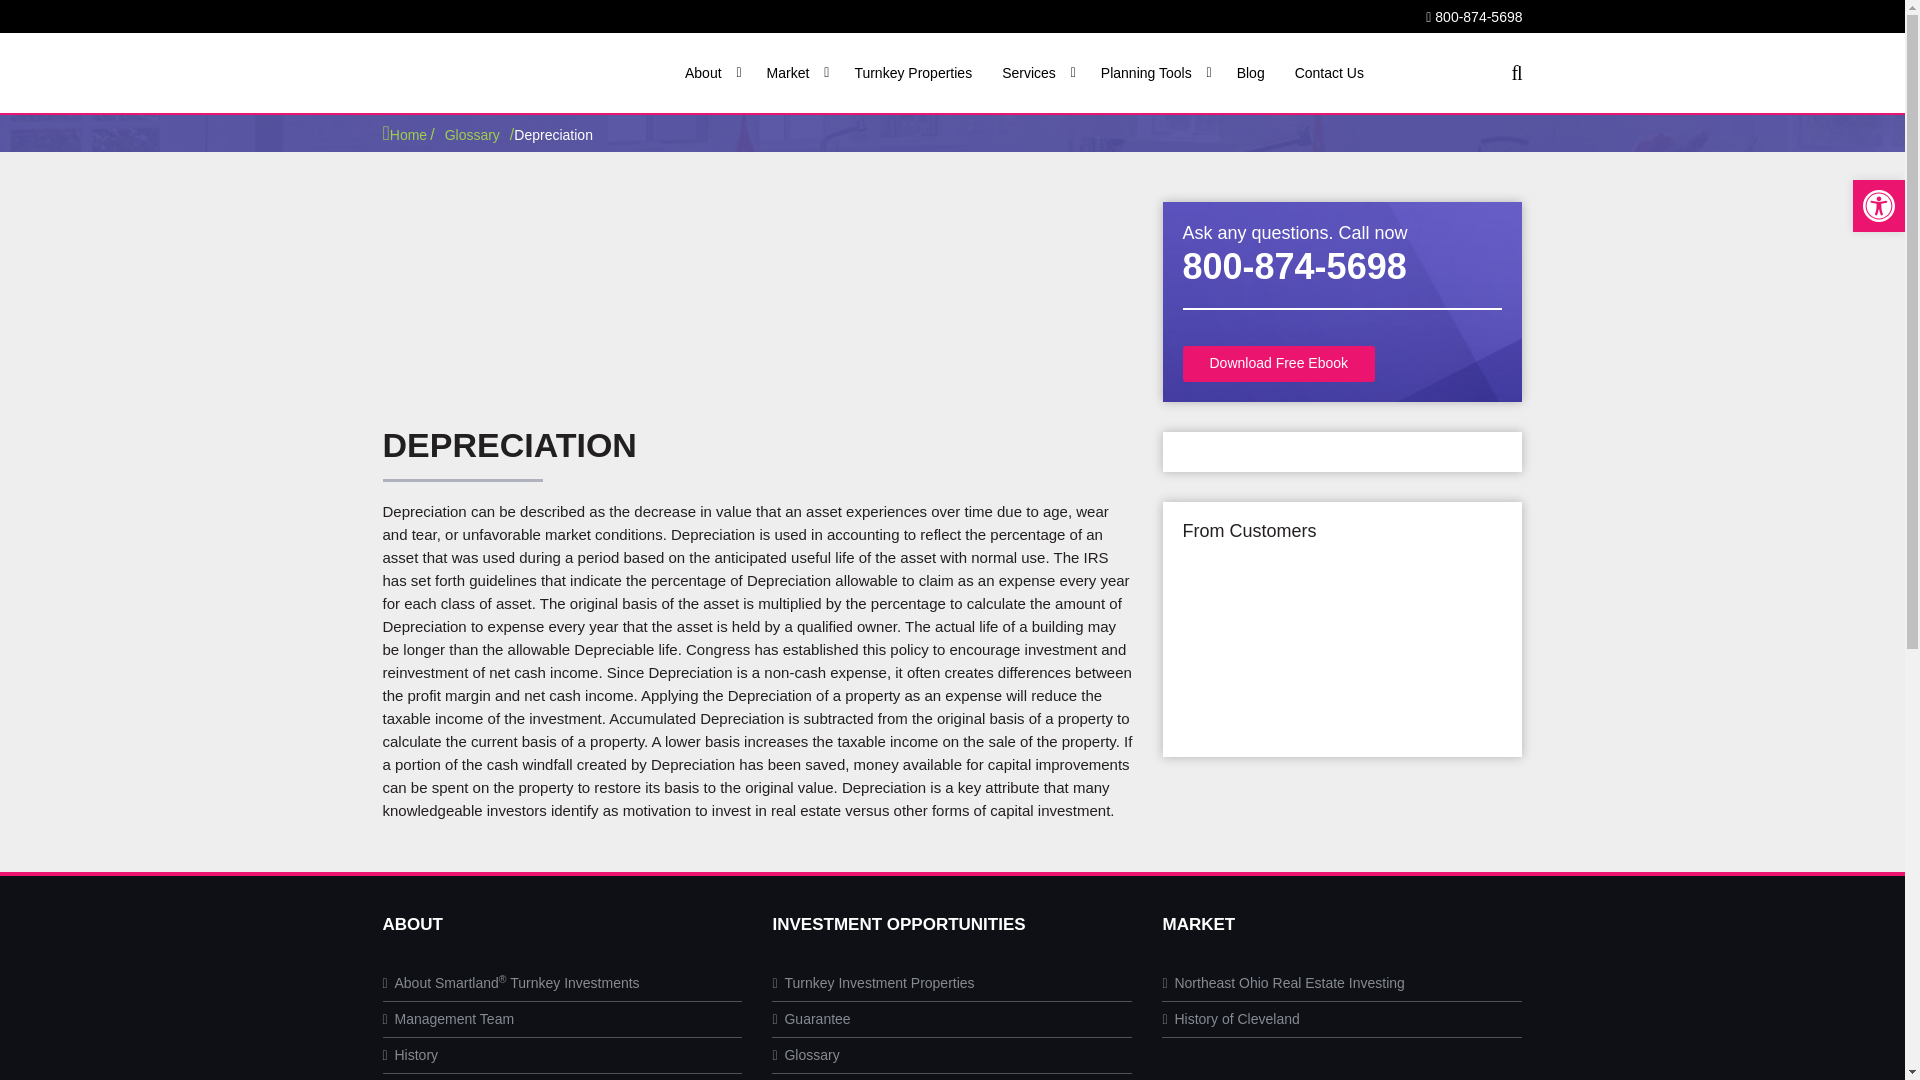 This screenshot has width=1920, height=1080. I want to click on Turnkey Investment Properties, so click(872, 983).